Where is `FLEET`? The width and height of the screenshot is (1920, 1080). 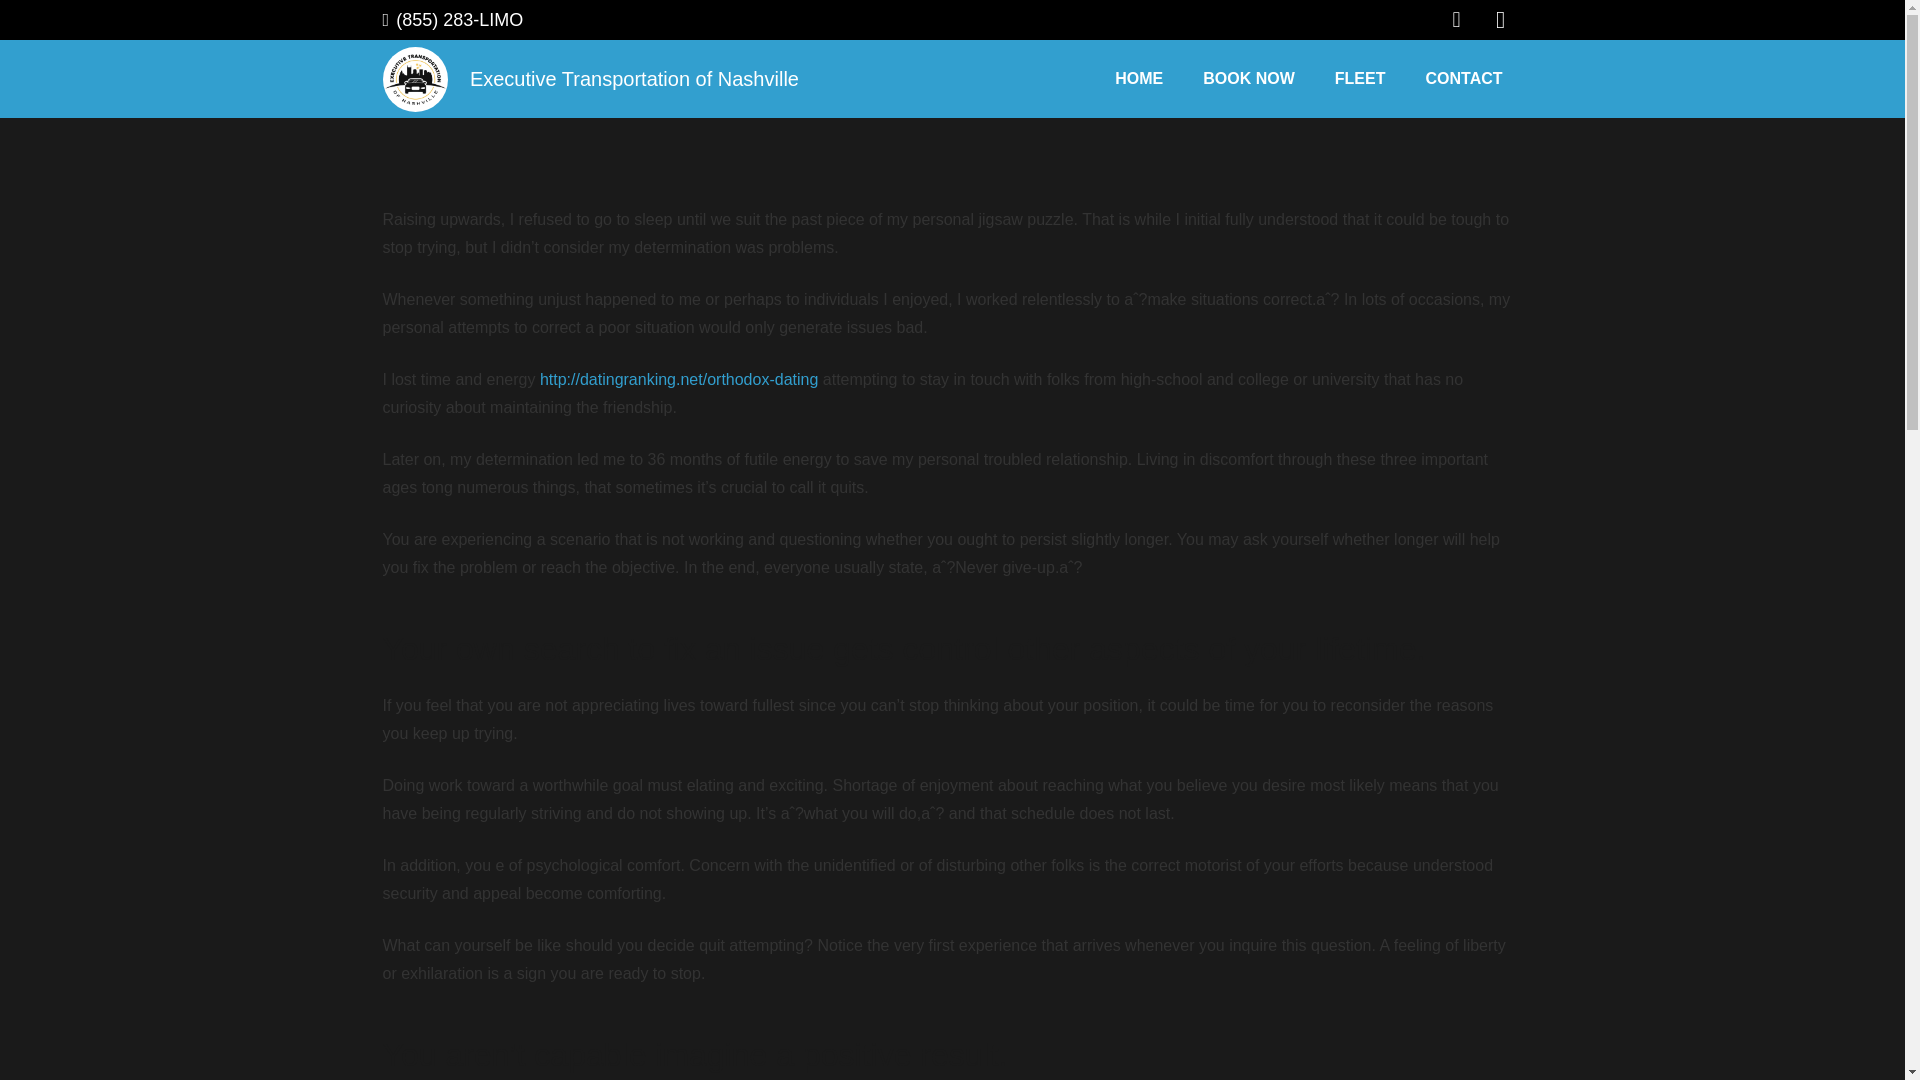
FLEET is located at coordinates (1360, 78).